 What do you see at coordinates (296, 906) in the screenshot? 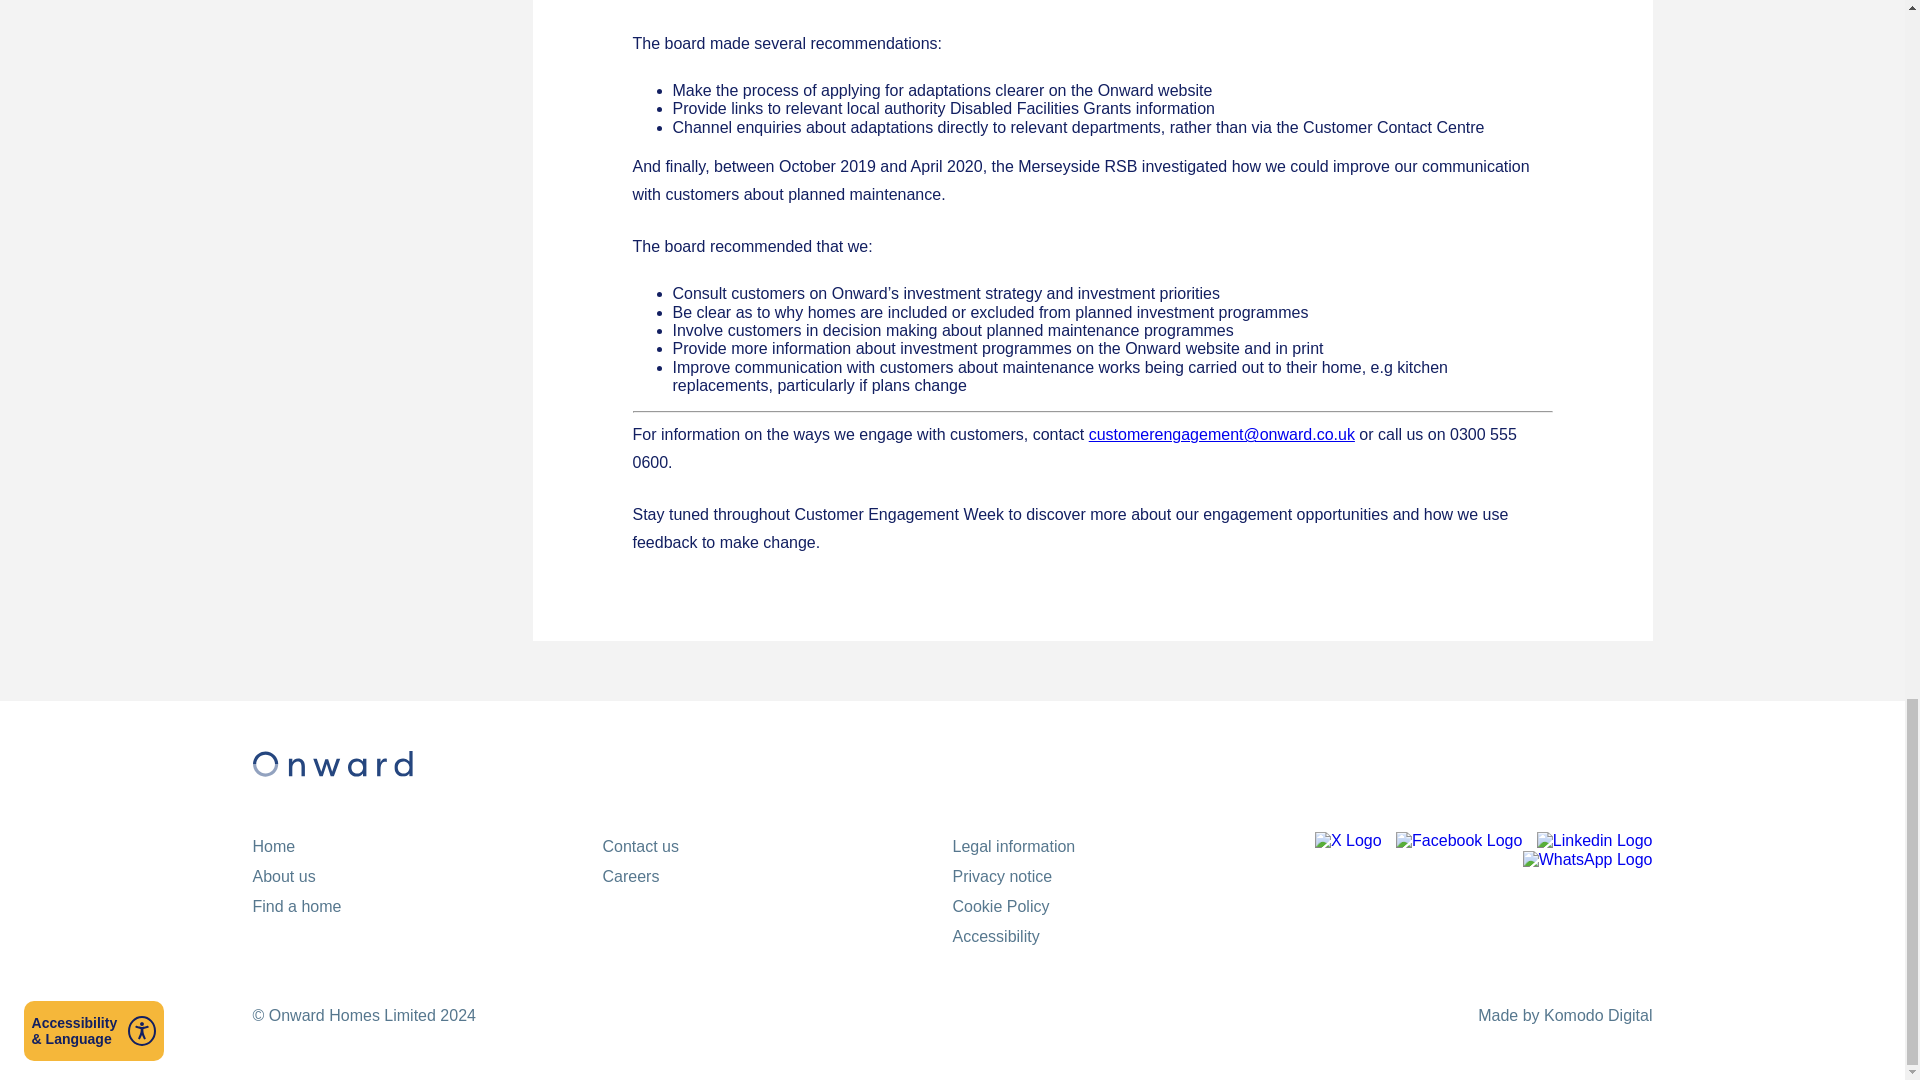
I see `Find a home` at bounding box center [296, 906].